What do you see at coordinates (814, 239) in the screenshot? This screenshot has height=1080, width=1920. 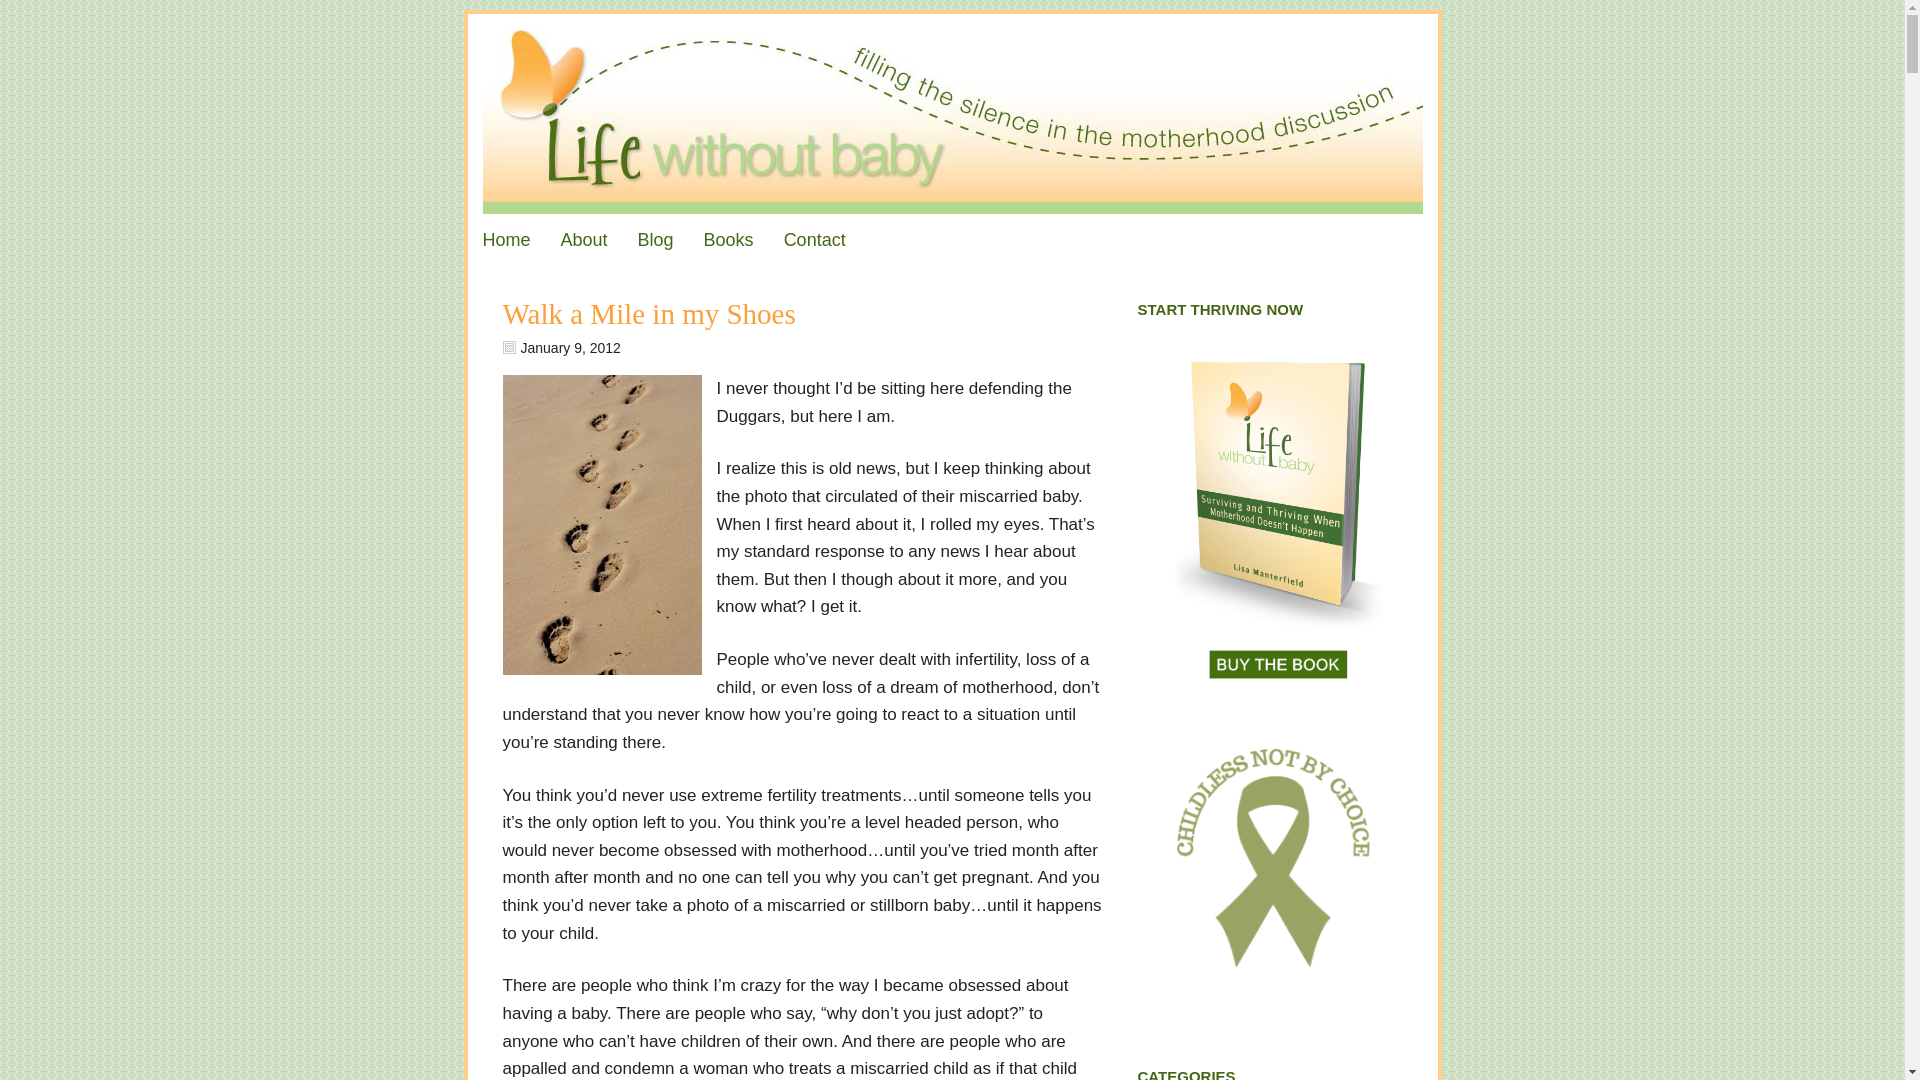 I see `Contact` at bounding box center [814, 239].